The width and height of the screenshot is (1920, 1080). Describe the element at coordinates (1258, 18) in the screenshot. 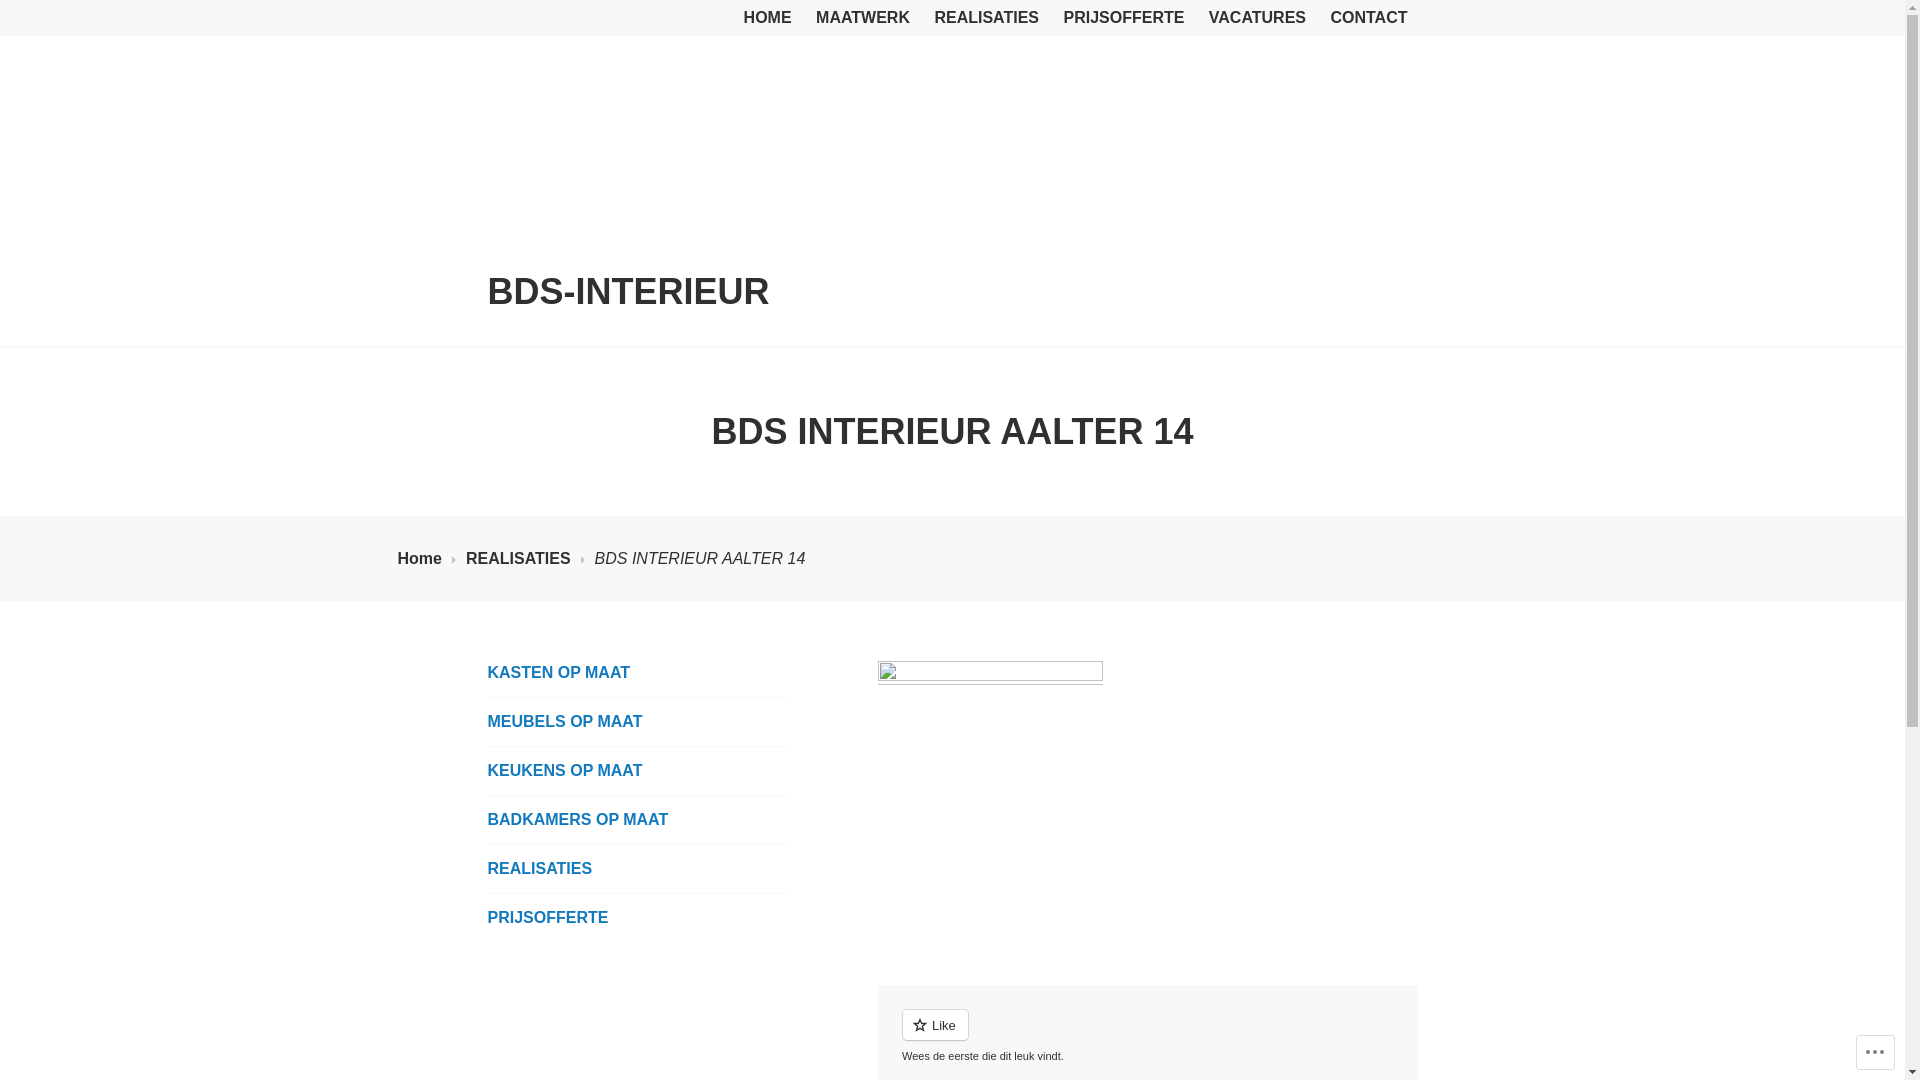

I see `VACATURES` at that location.